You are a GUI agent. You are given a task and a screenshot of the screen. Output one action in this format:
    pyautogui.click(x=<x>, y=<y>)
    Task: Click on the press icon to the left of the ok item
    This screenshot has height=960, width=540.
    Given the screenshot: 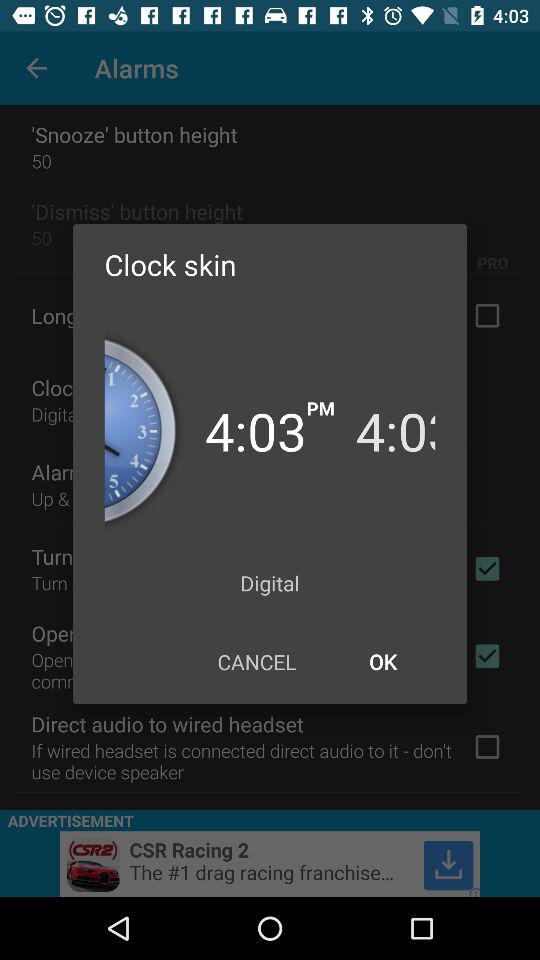 What is the action you would take?
    pyautogui.click(x=256, y=662)
    